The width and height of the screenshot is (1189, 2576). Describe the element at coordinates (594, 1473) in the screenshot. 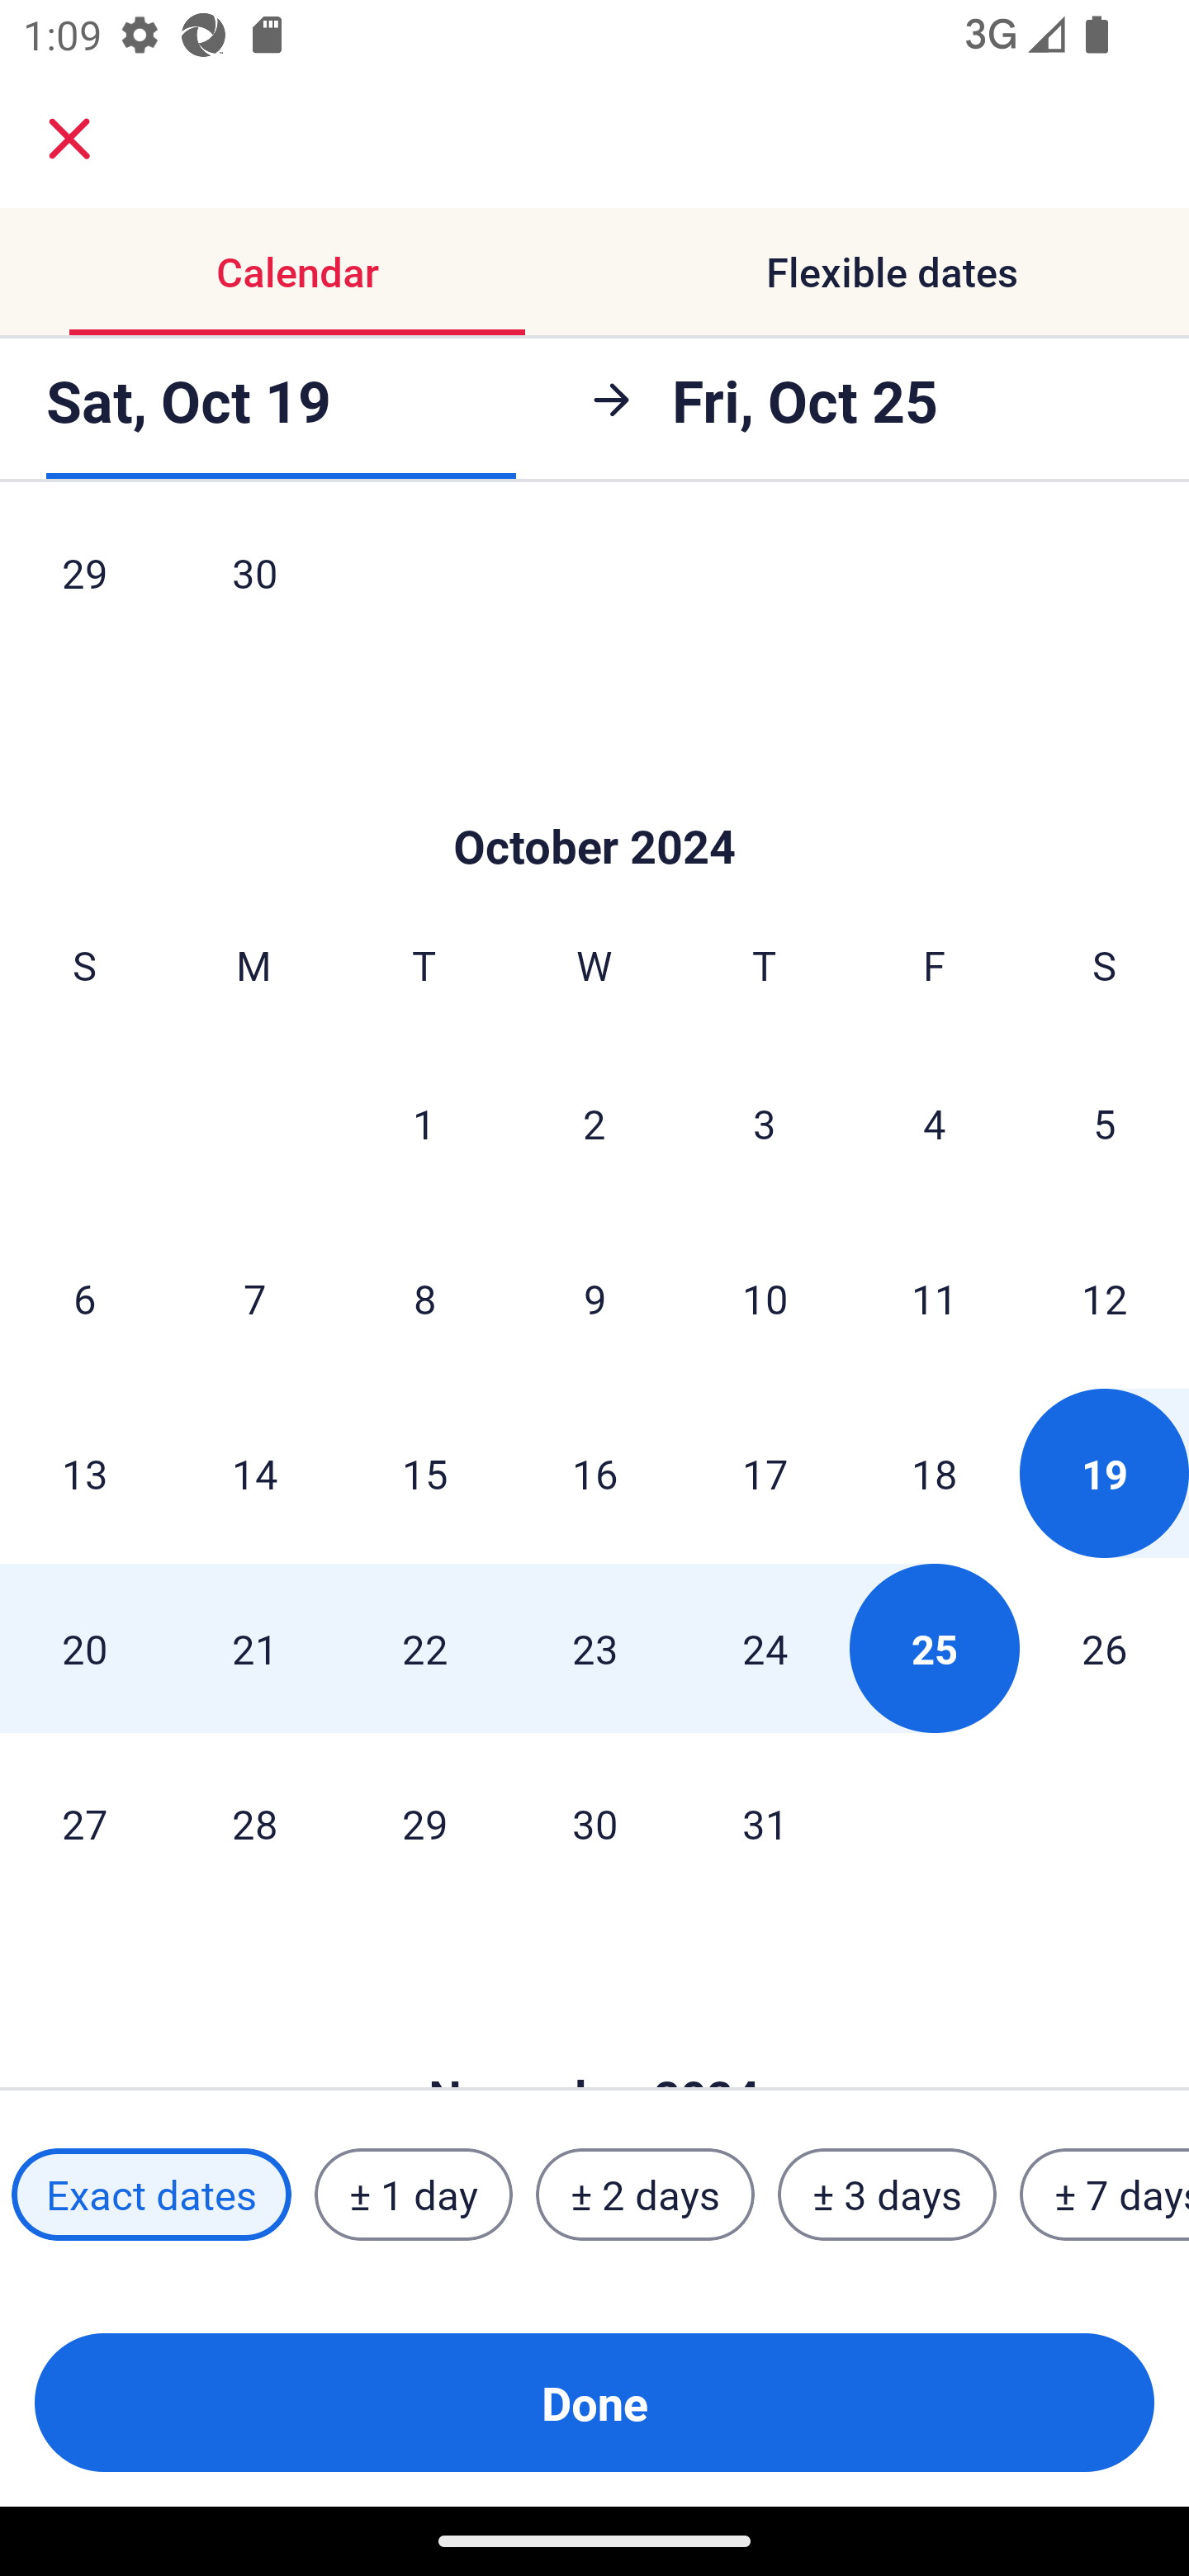

I see `16 Wednesday, October 16, 2024` at that location.